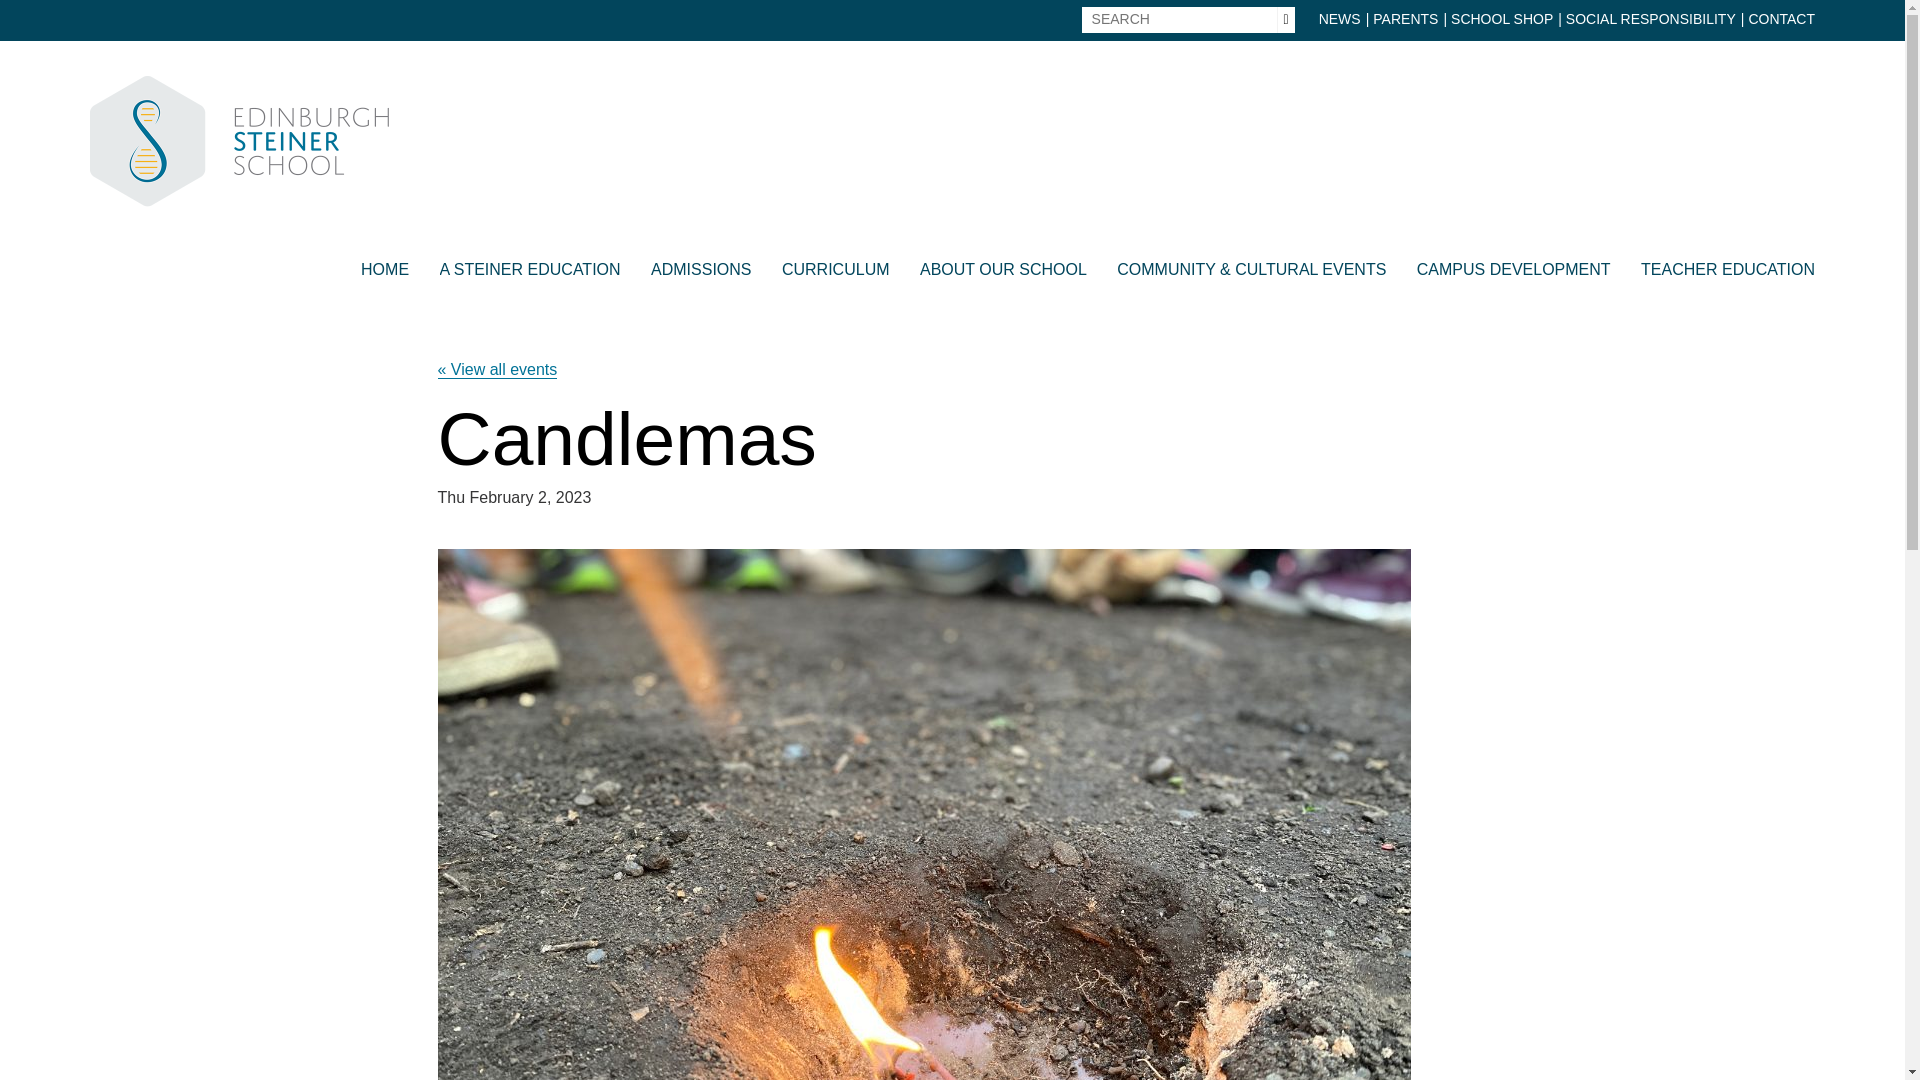 The width and height of the screenshot is (1920, 1080). I want to click on CURRICULUM, so click(836, 275).